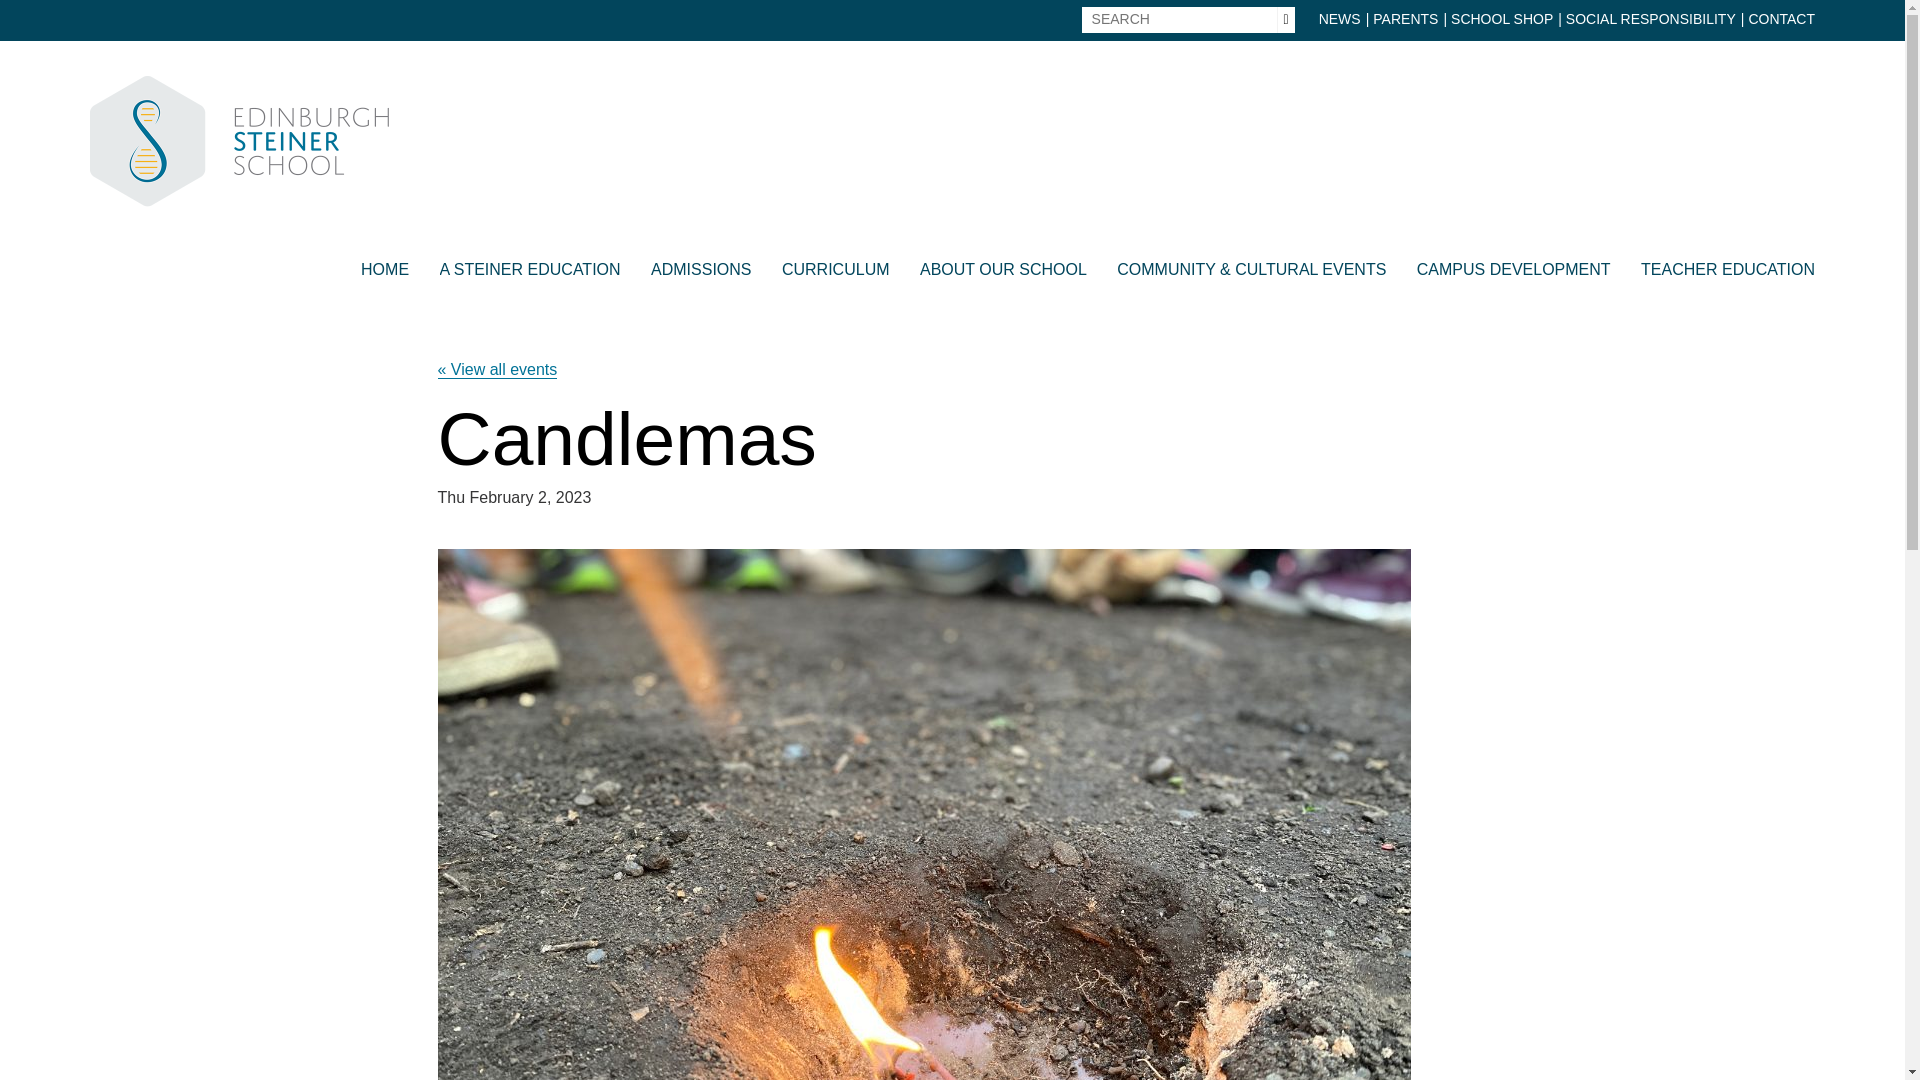 The width and height of the screenshot is (1920, 1080). I want to click on CURRICULUM, so click(836, 275).